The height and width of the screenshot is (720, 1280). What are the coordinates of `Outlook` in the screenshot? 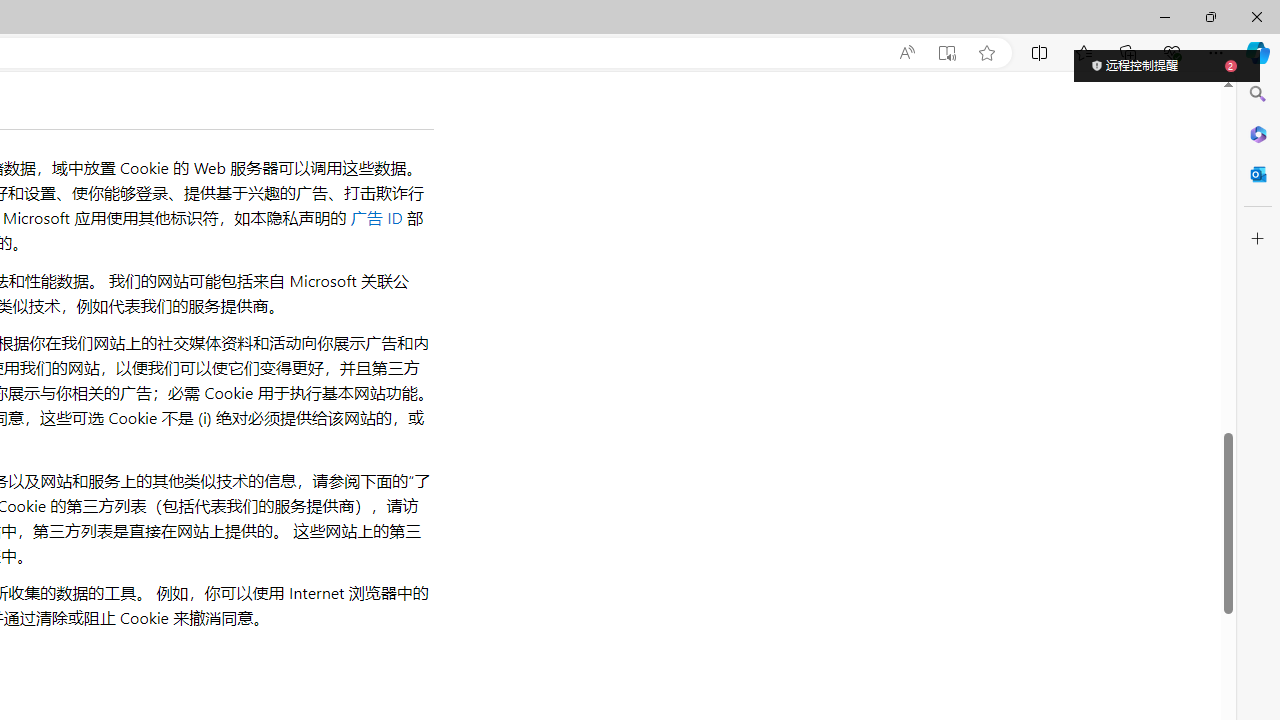 It's located at (1258, 174).